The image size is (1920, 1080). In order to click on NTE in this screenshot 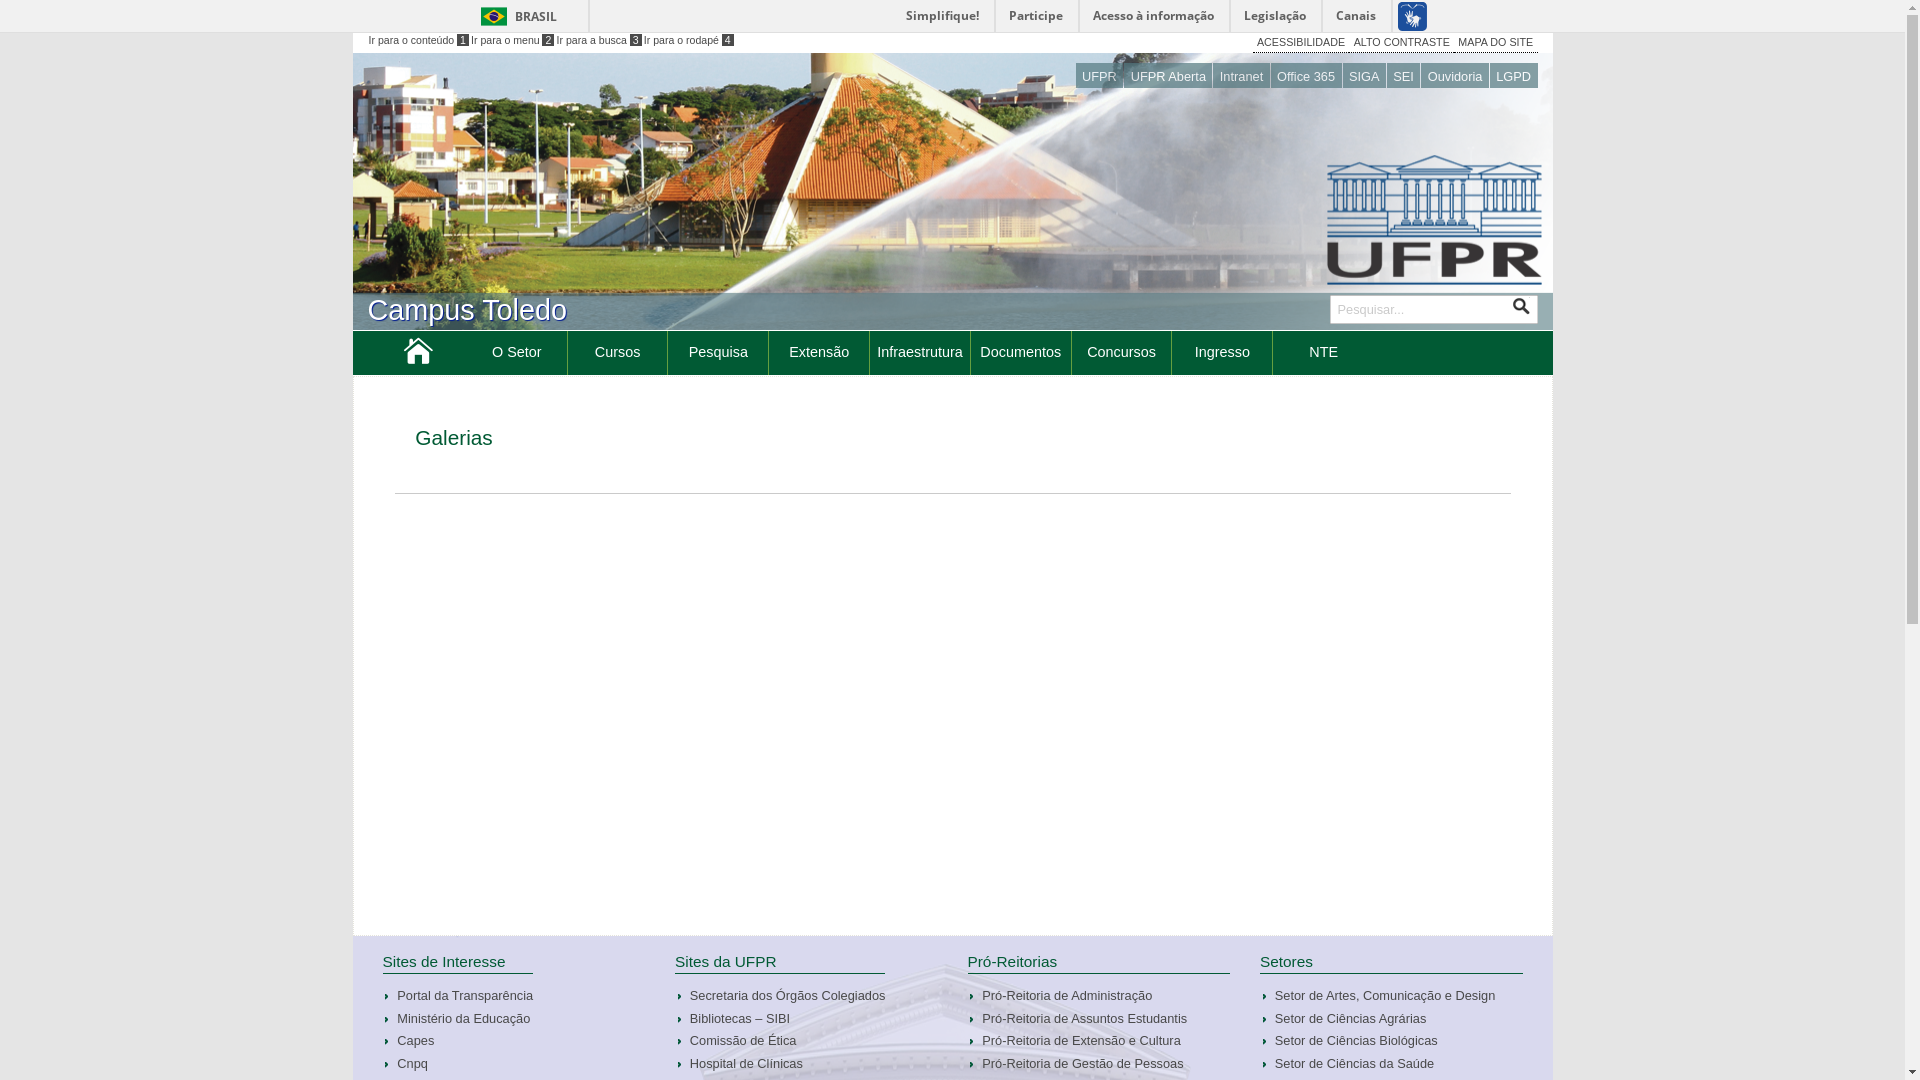, I will do `click(1324, 352)`.